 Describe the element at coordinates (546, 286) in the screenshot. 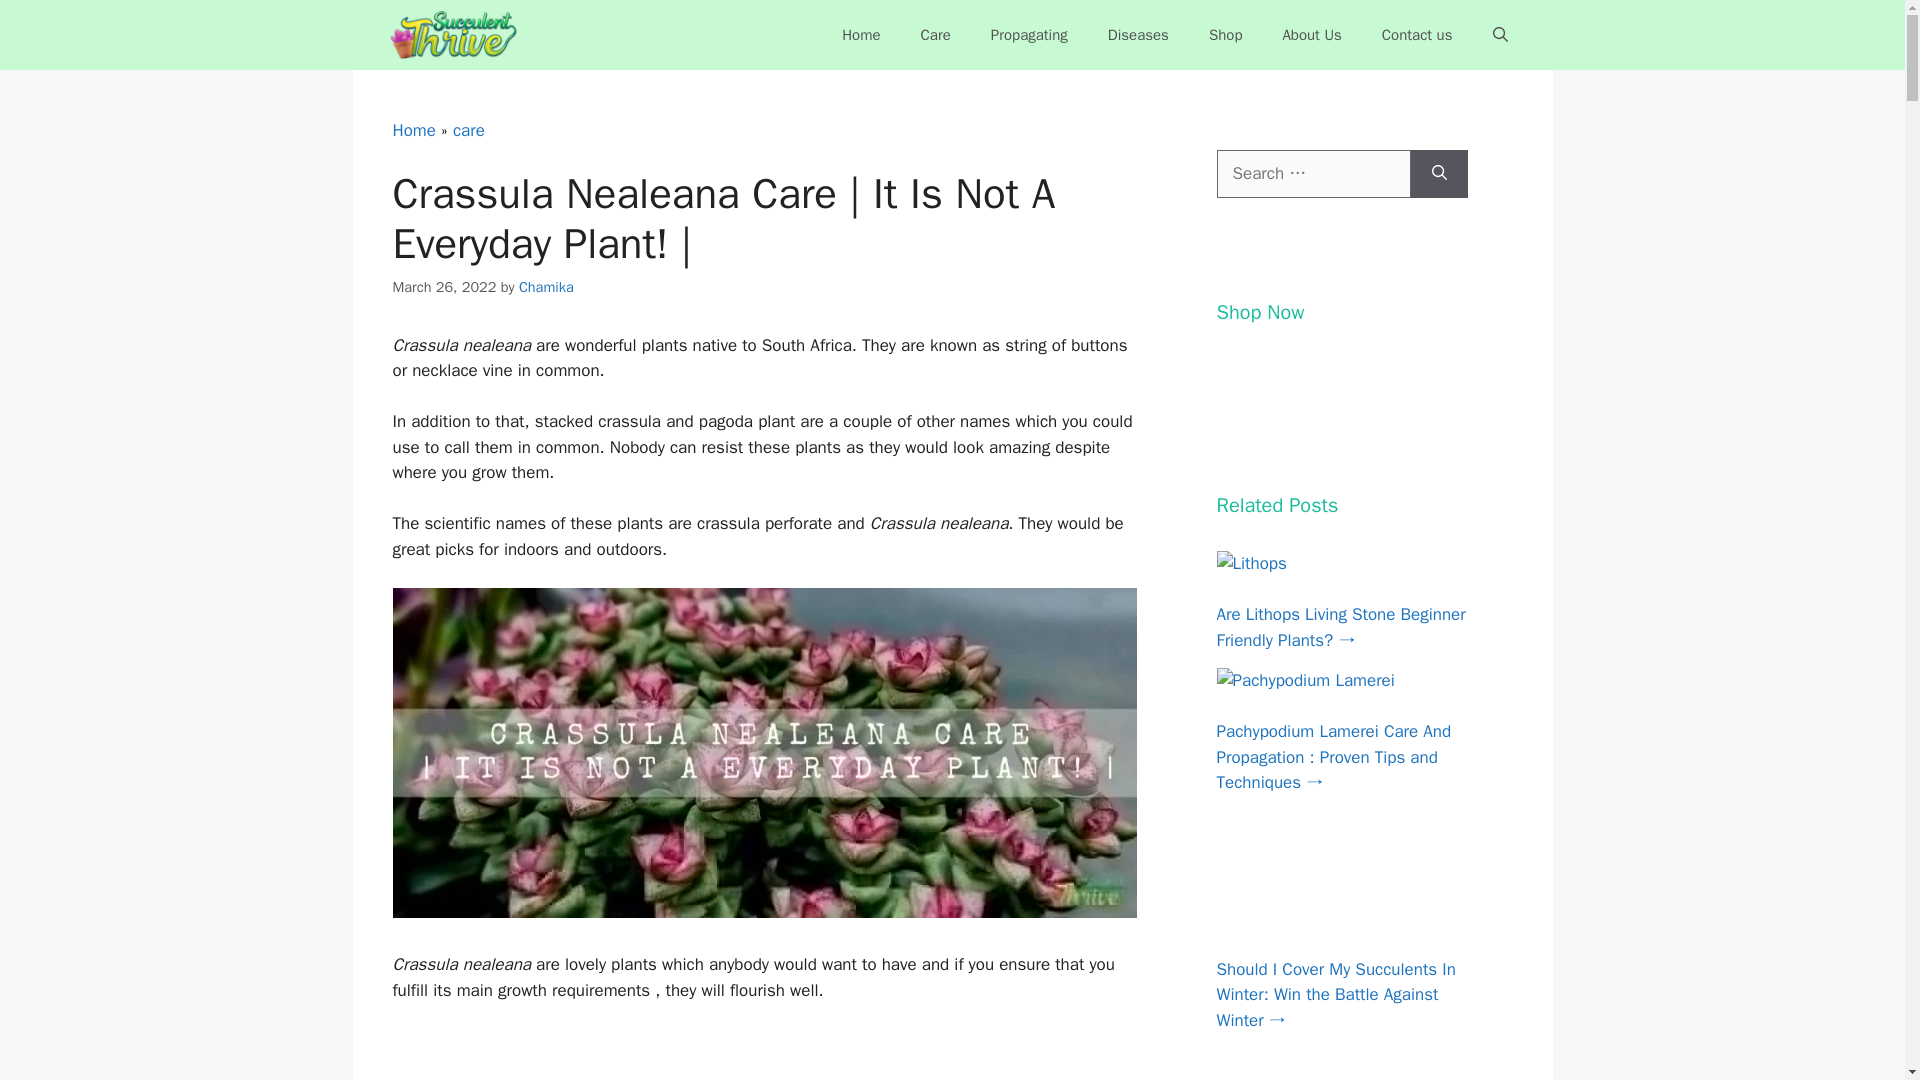

I see `View all posts by Chamika` at that location.